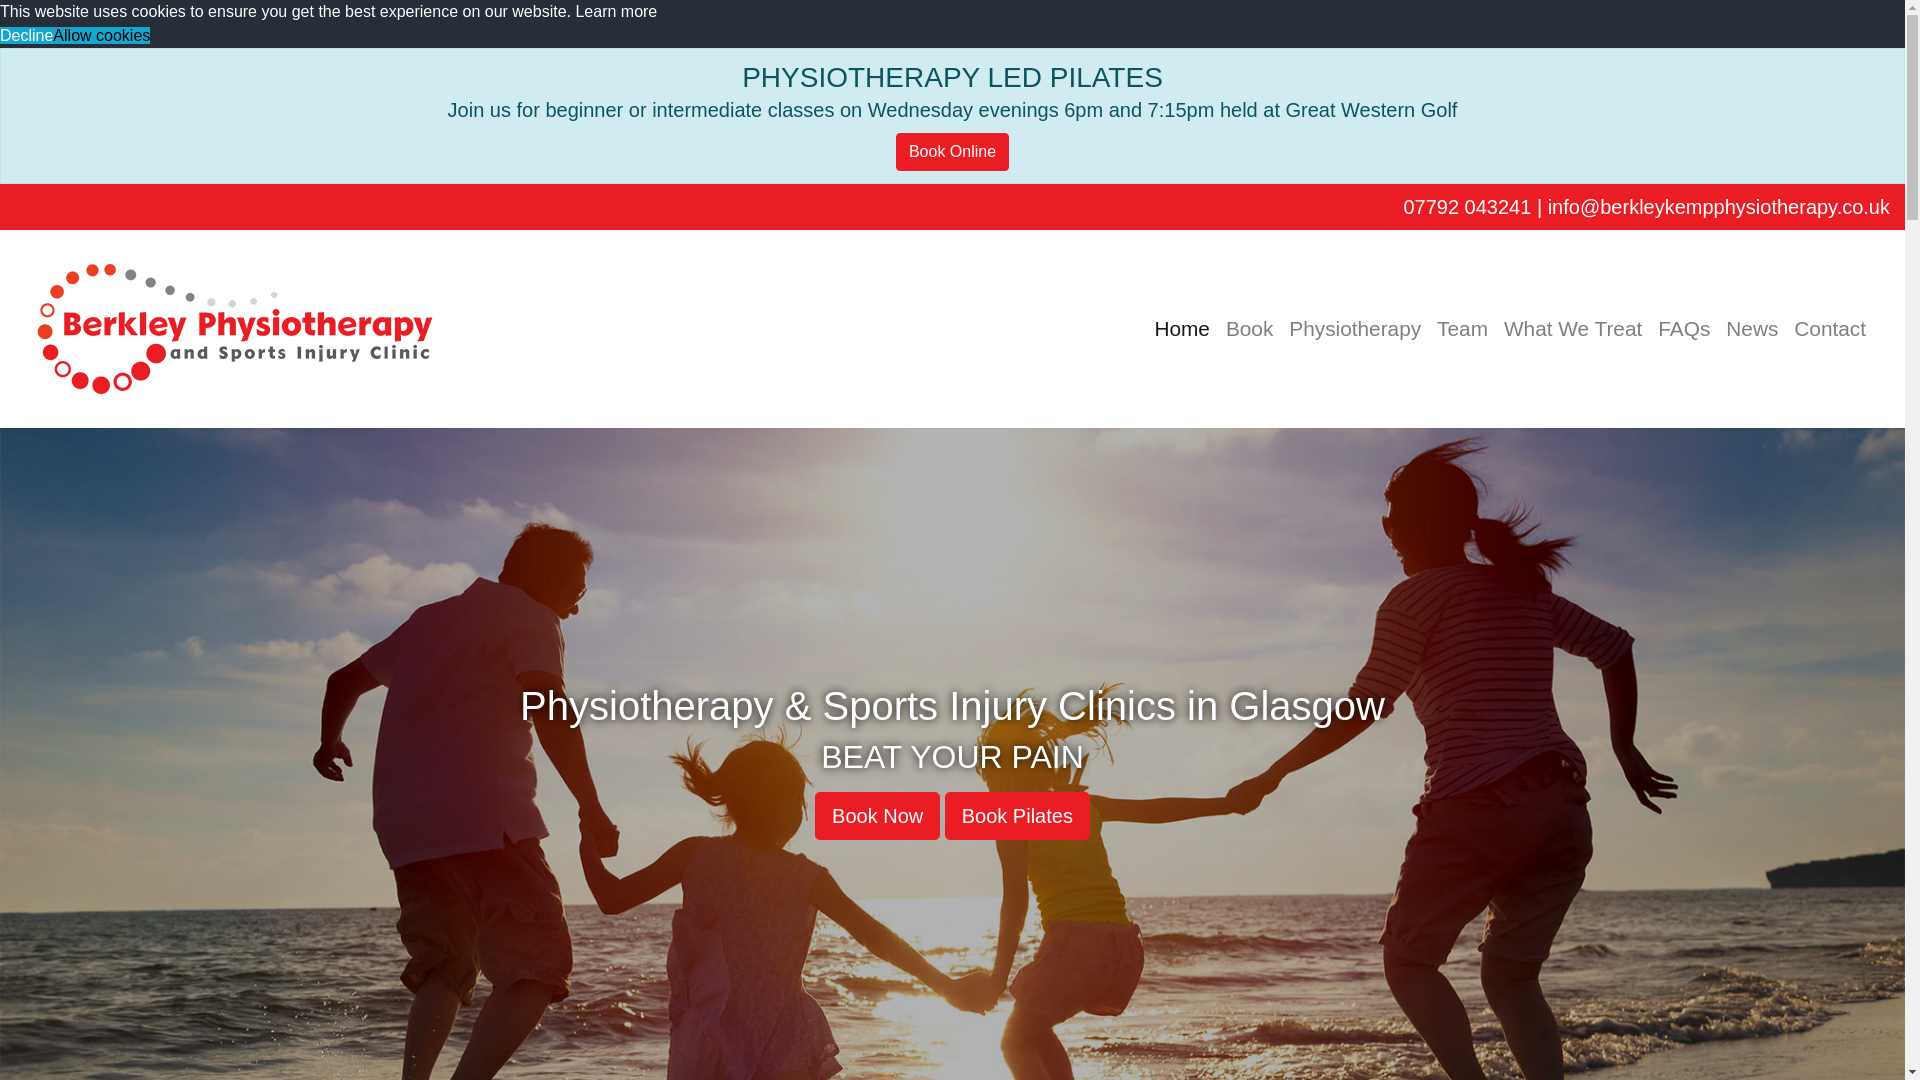 This screenshot has width=1920, height=1080. Describe the element at coordinates (952, 151) in the screenshot. I see `Book Online` at that location.